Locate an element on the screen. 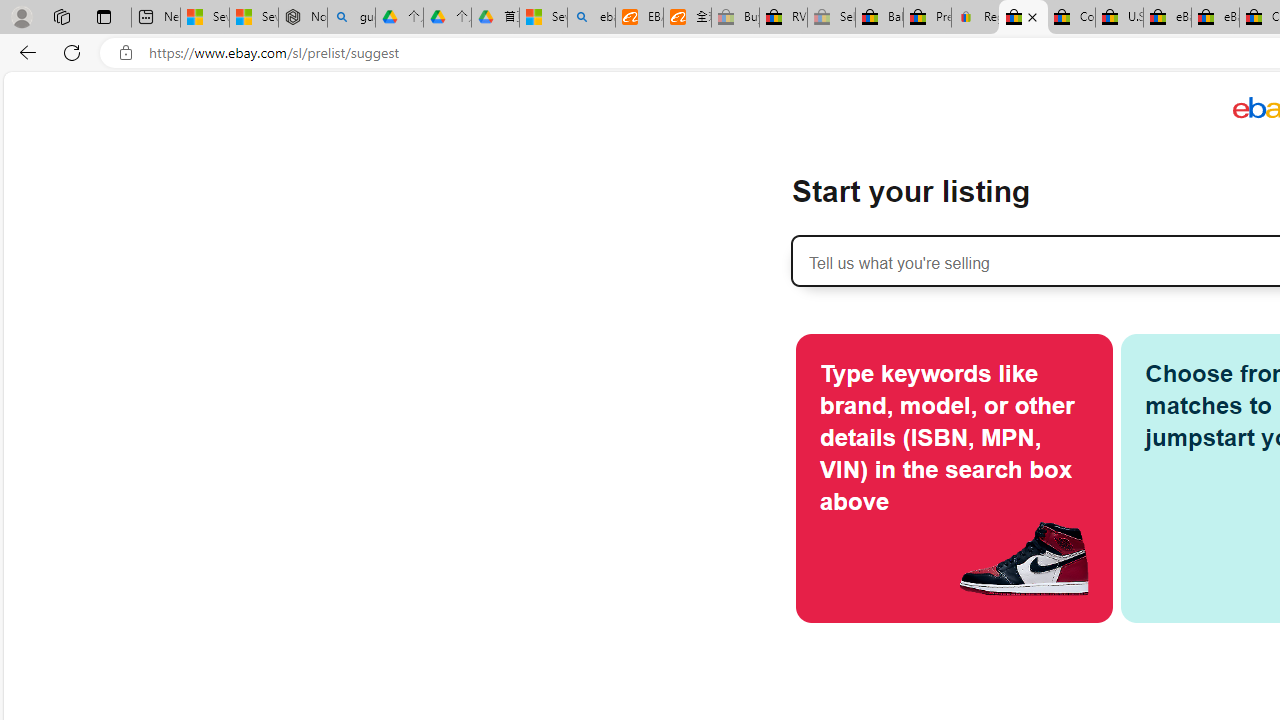 This screenshot has width=1280, height=720. Buy Auto Parts & Accessories | eBay - Sleeping is located at coordinates (735, 18).